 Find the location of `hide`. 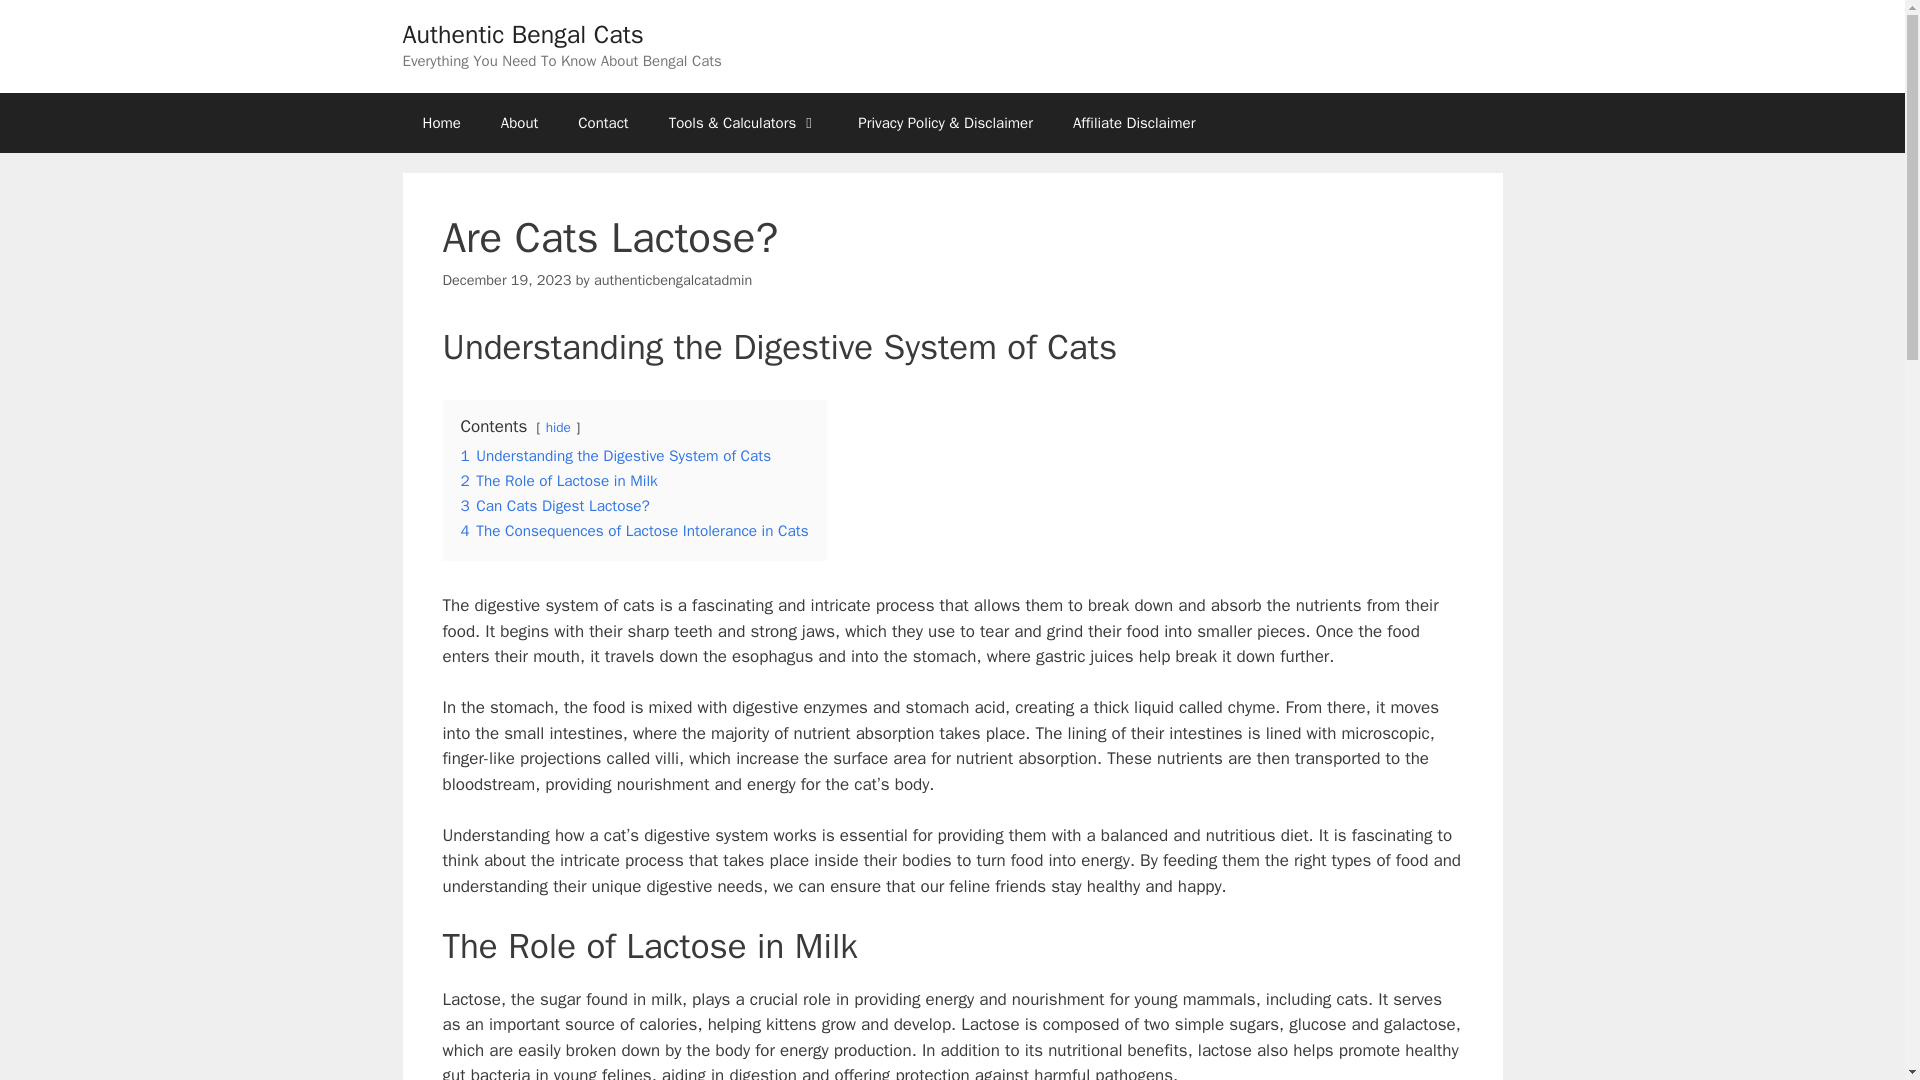

hide is located at coordinates (558, 428).